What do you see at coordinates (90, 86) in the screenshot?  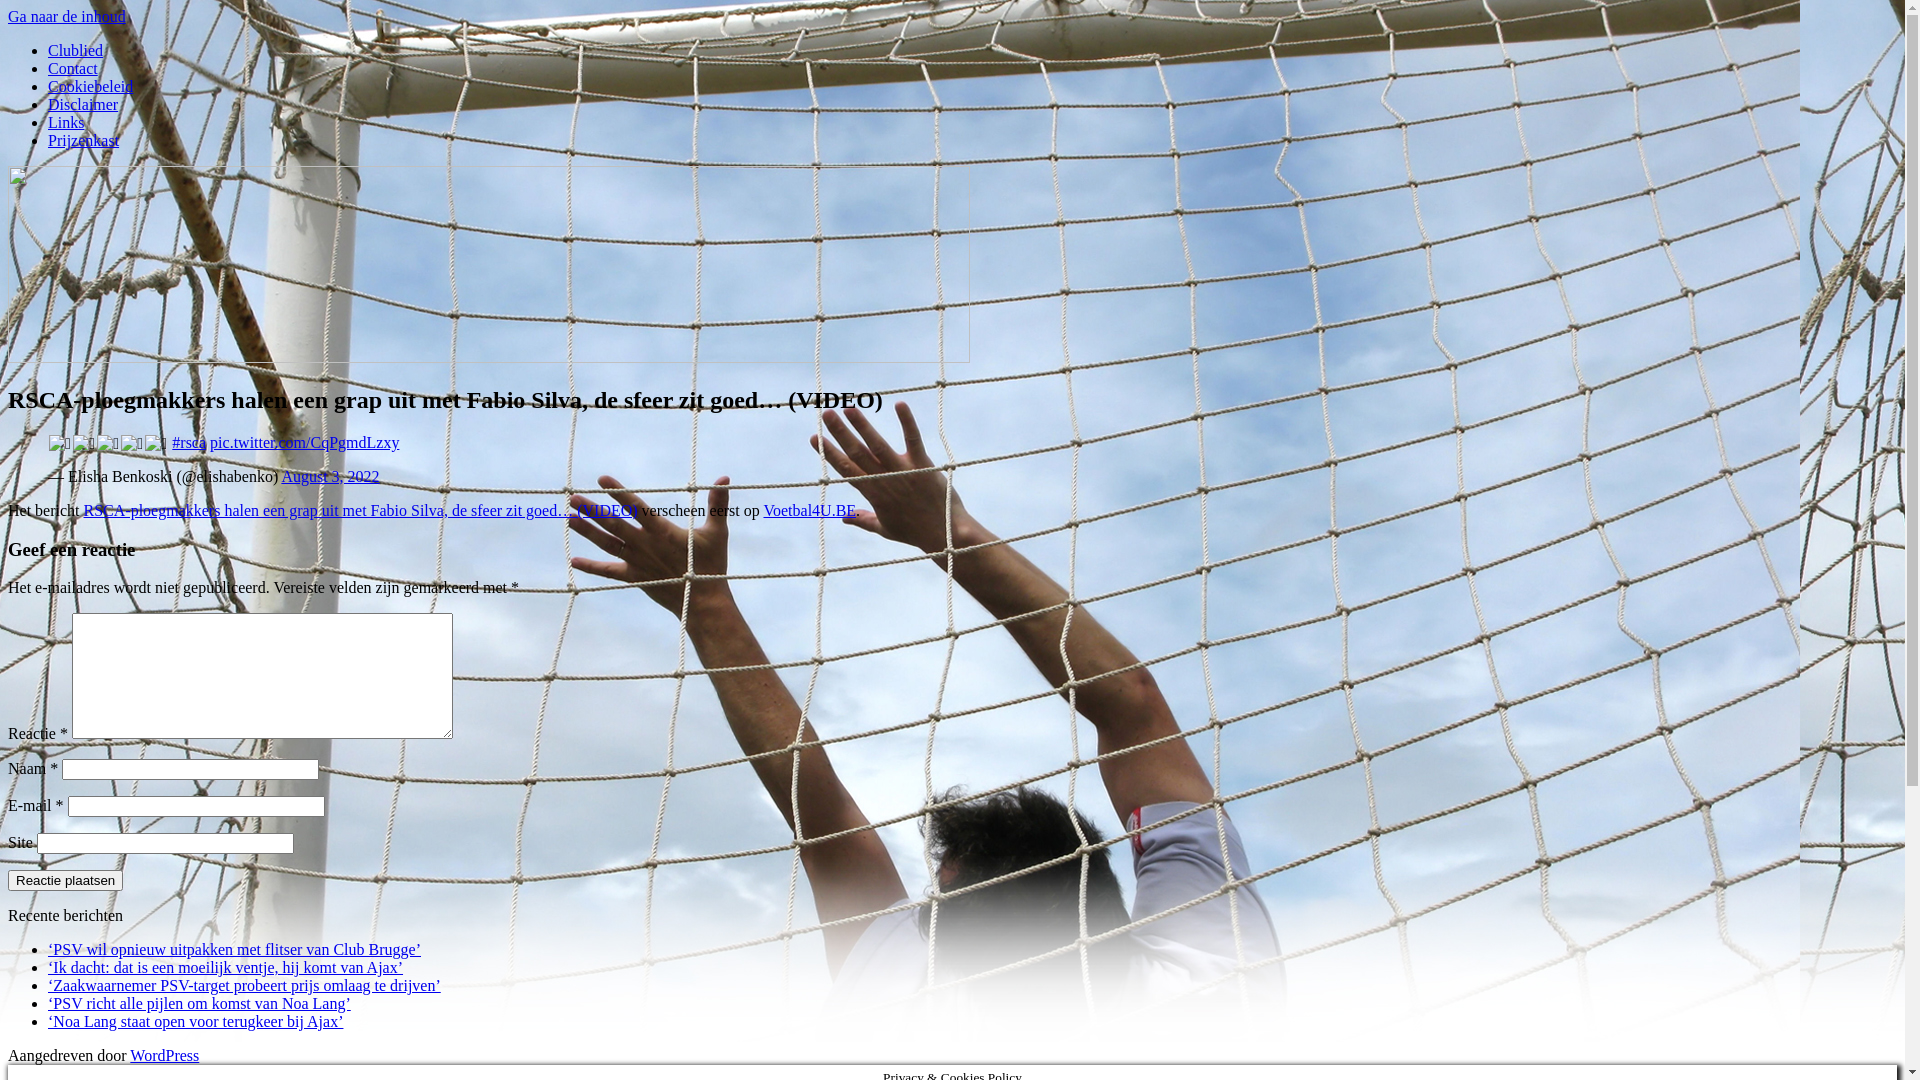 I see `Cookiebeleid` at bounding box center [90, 86].